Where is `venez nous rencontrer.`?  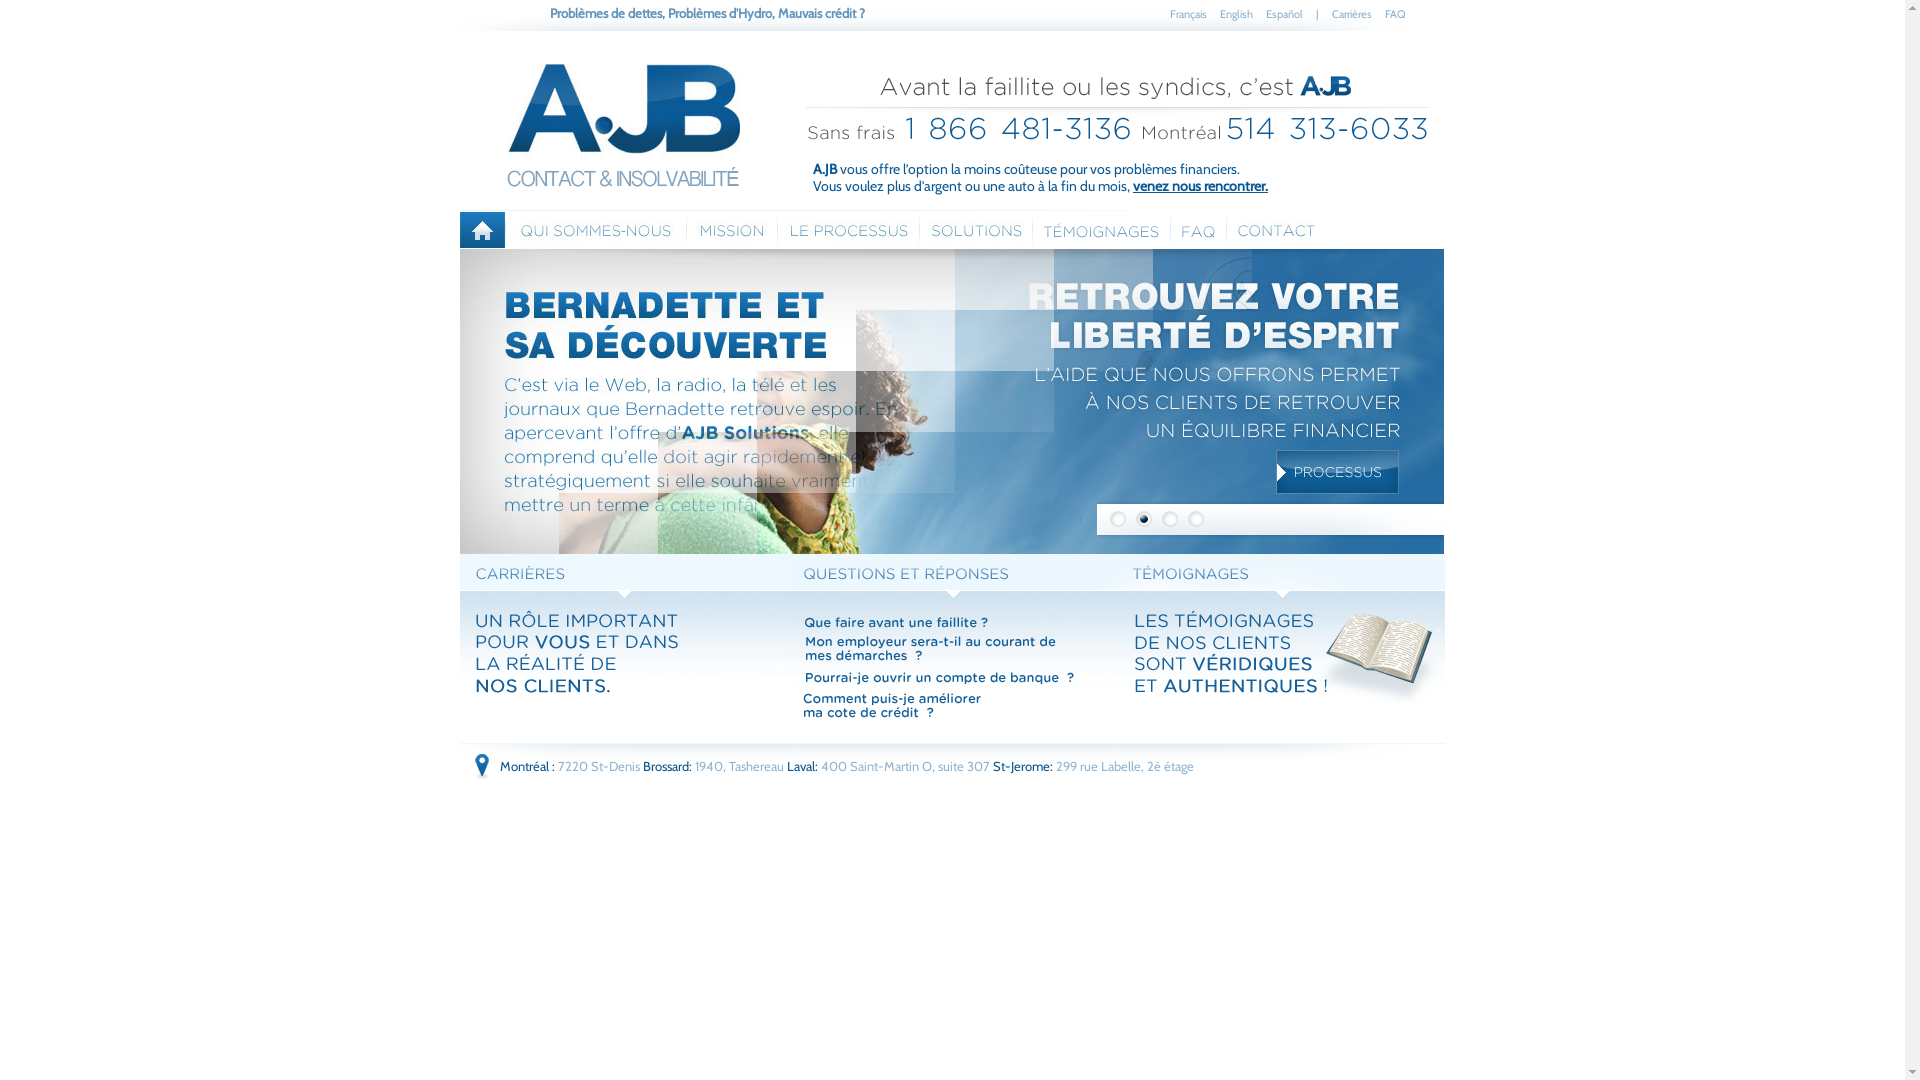 venez nous rencontrer. is located at coordinates (1200, 186).